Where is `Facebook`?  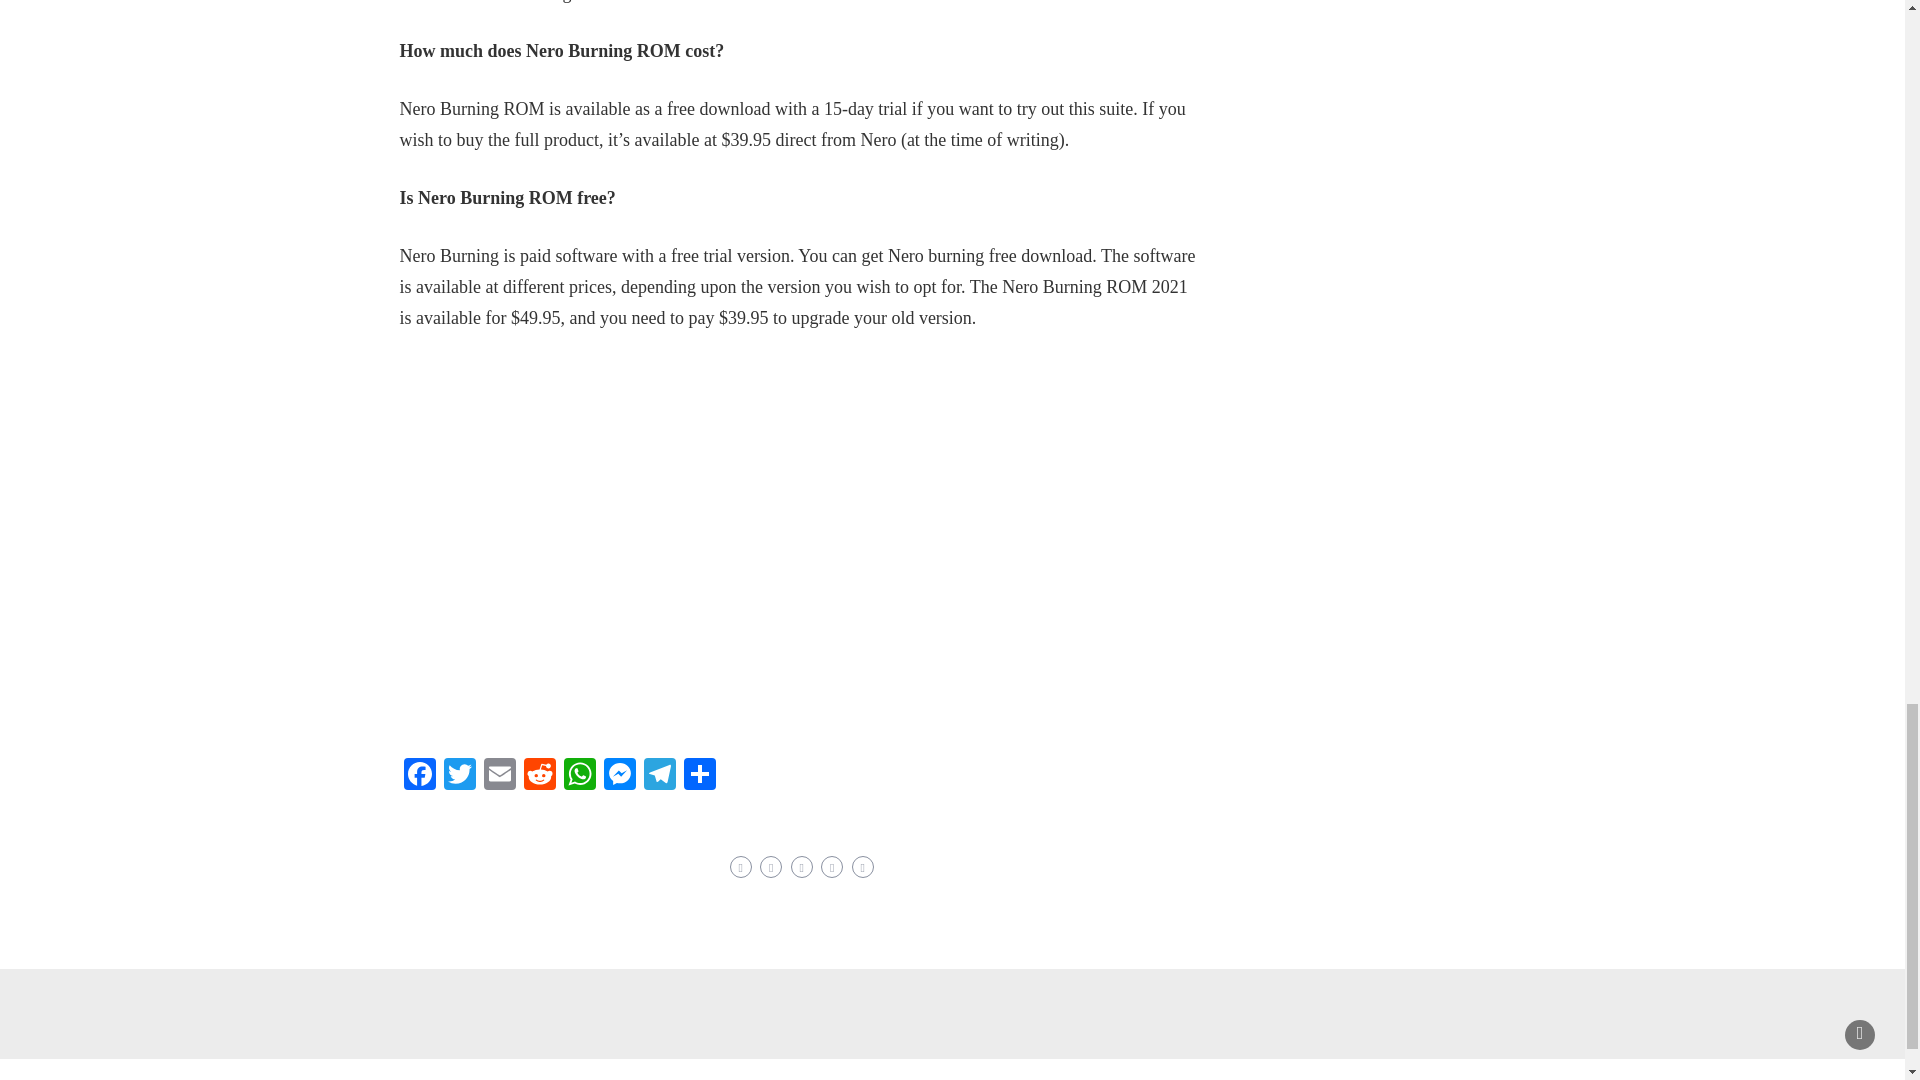 Facebook is located at coordinates (419, 776).